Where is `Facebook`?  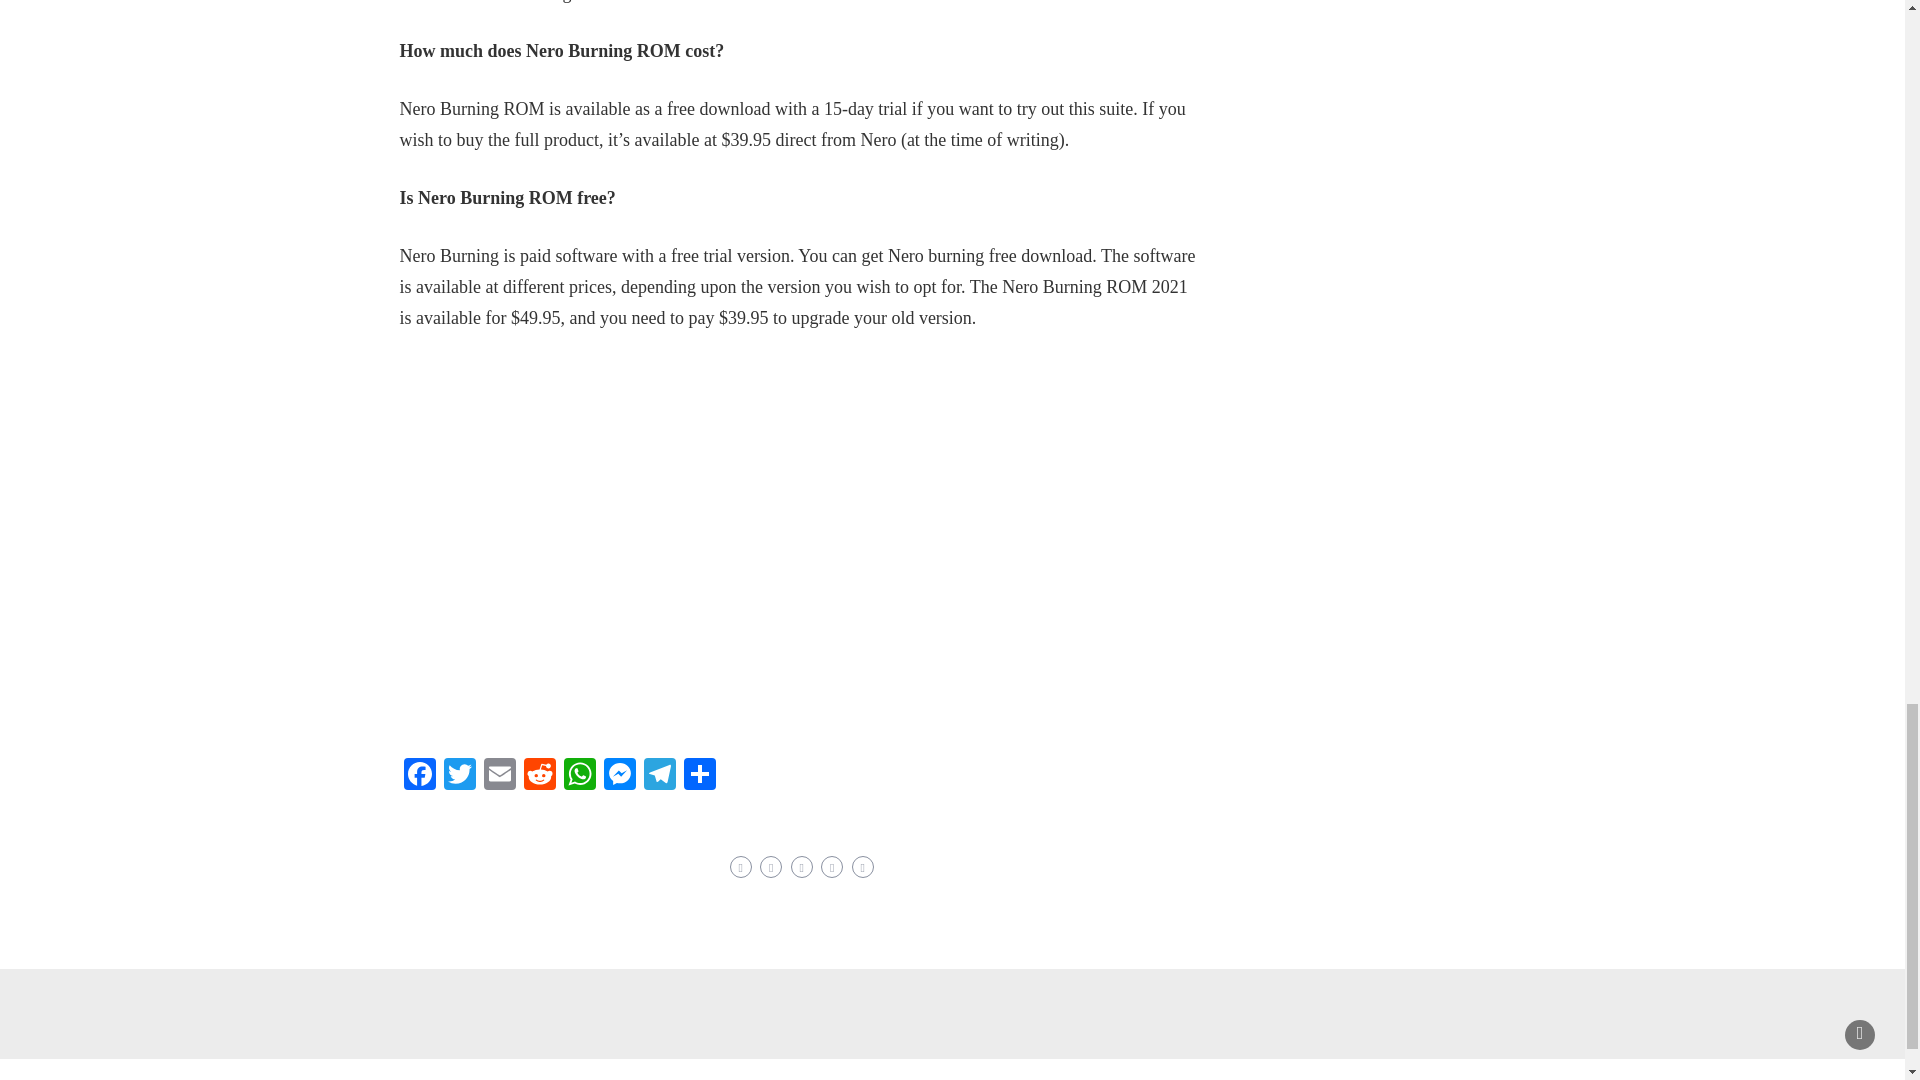 Facebook is located at coordinates (419, 776).